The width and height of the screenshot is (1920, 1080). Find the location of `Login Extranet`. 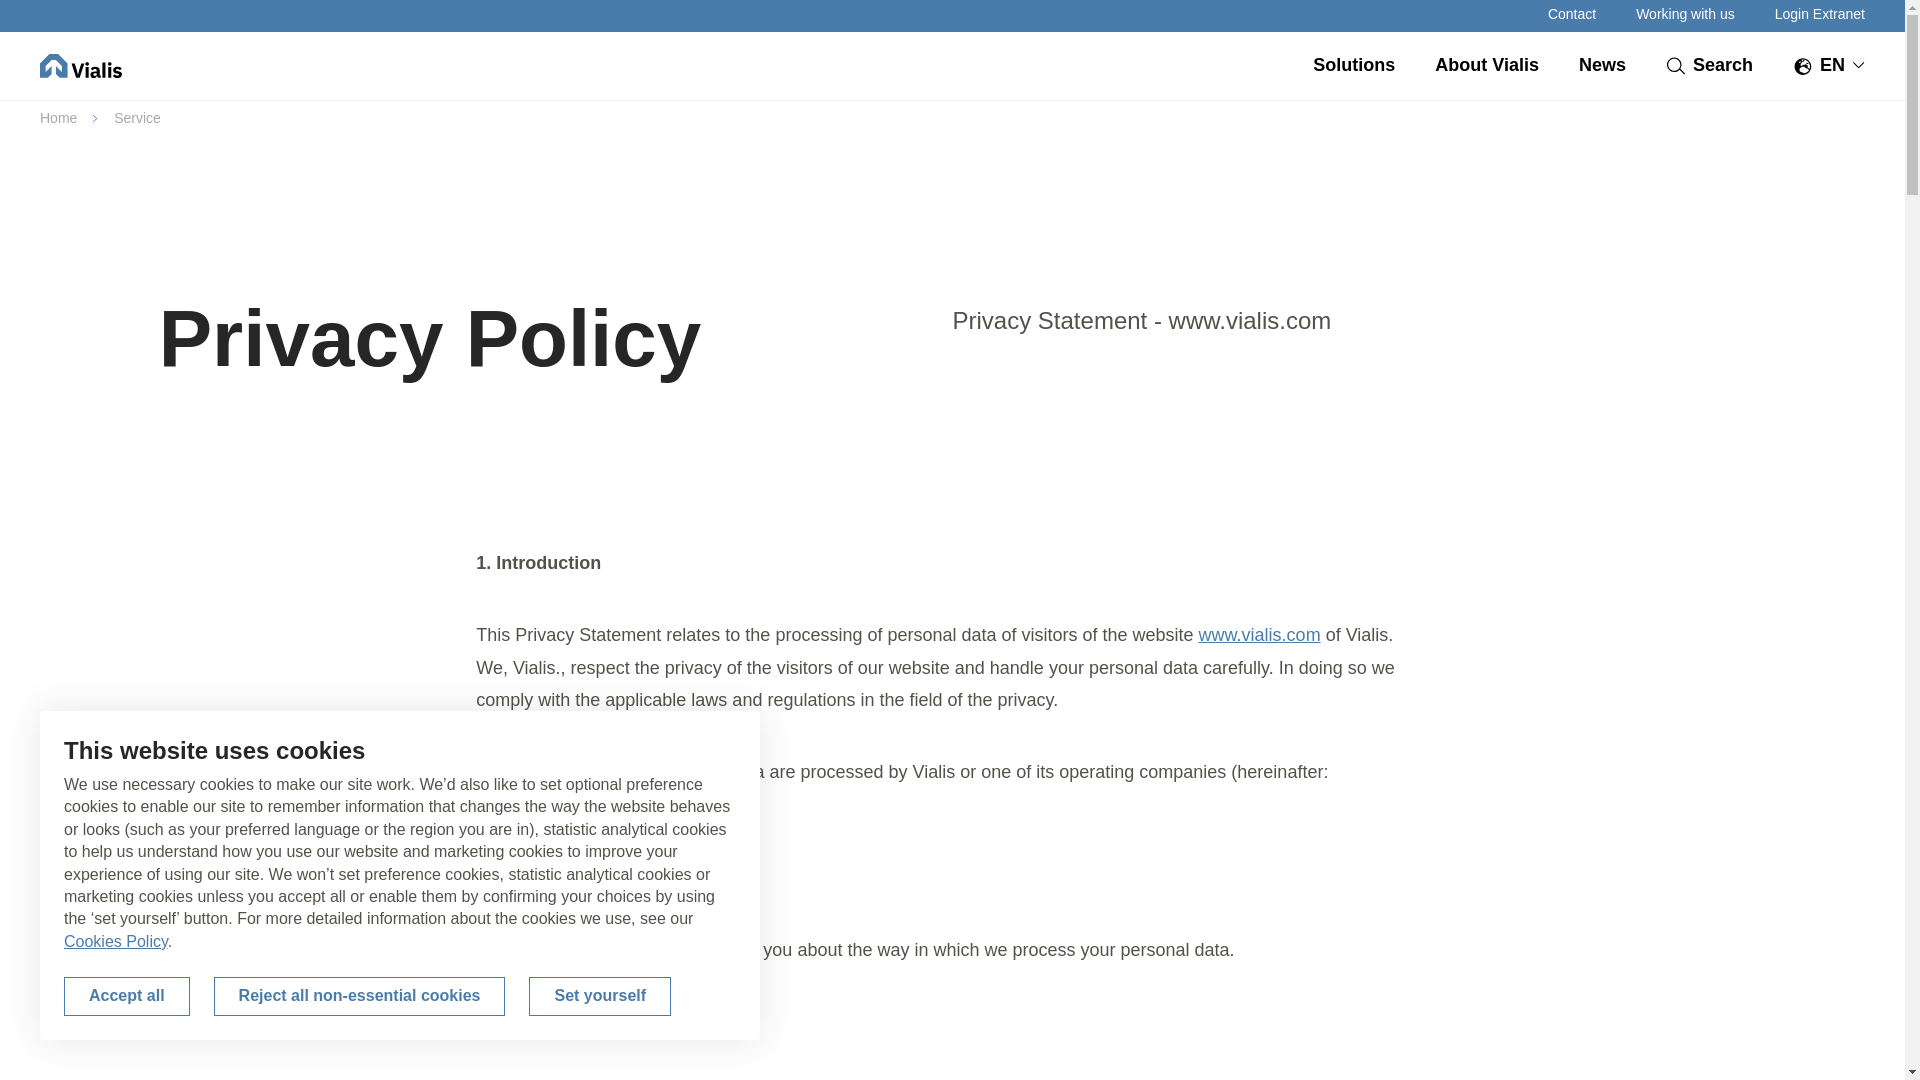

Login Extranet is located at coordinates (1819, 14).